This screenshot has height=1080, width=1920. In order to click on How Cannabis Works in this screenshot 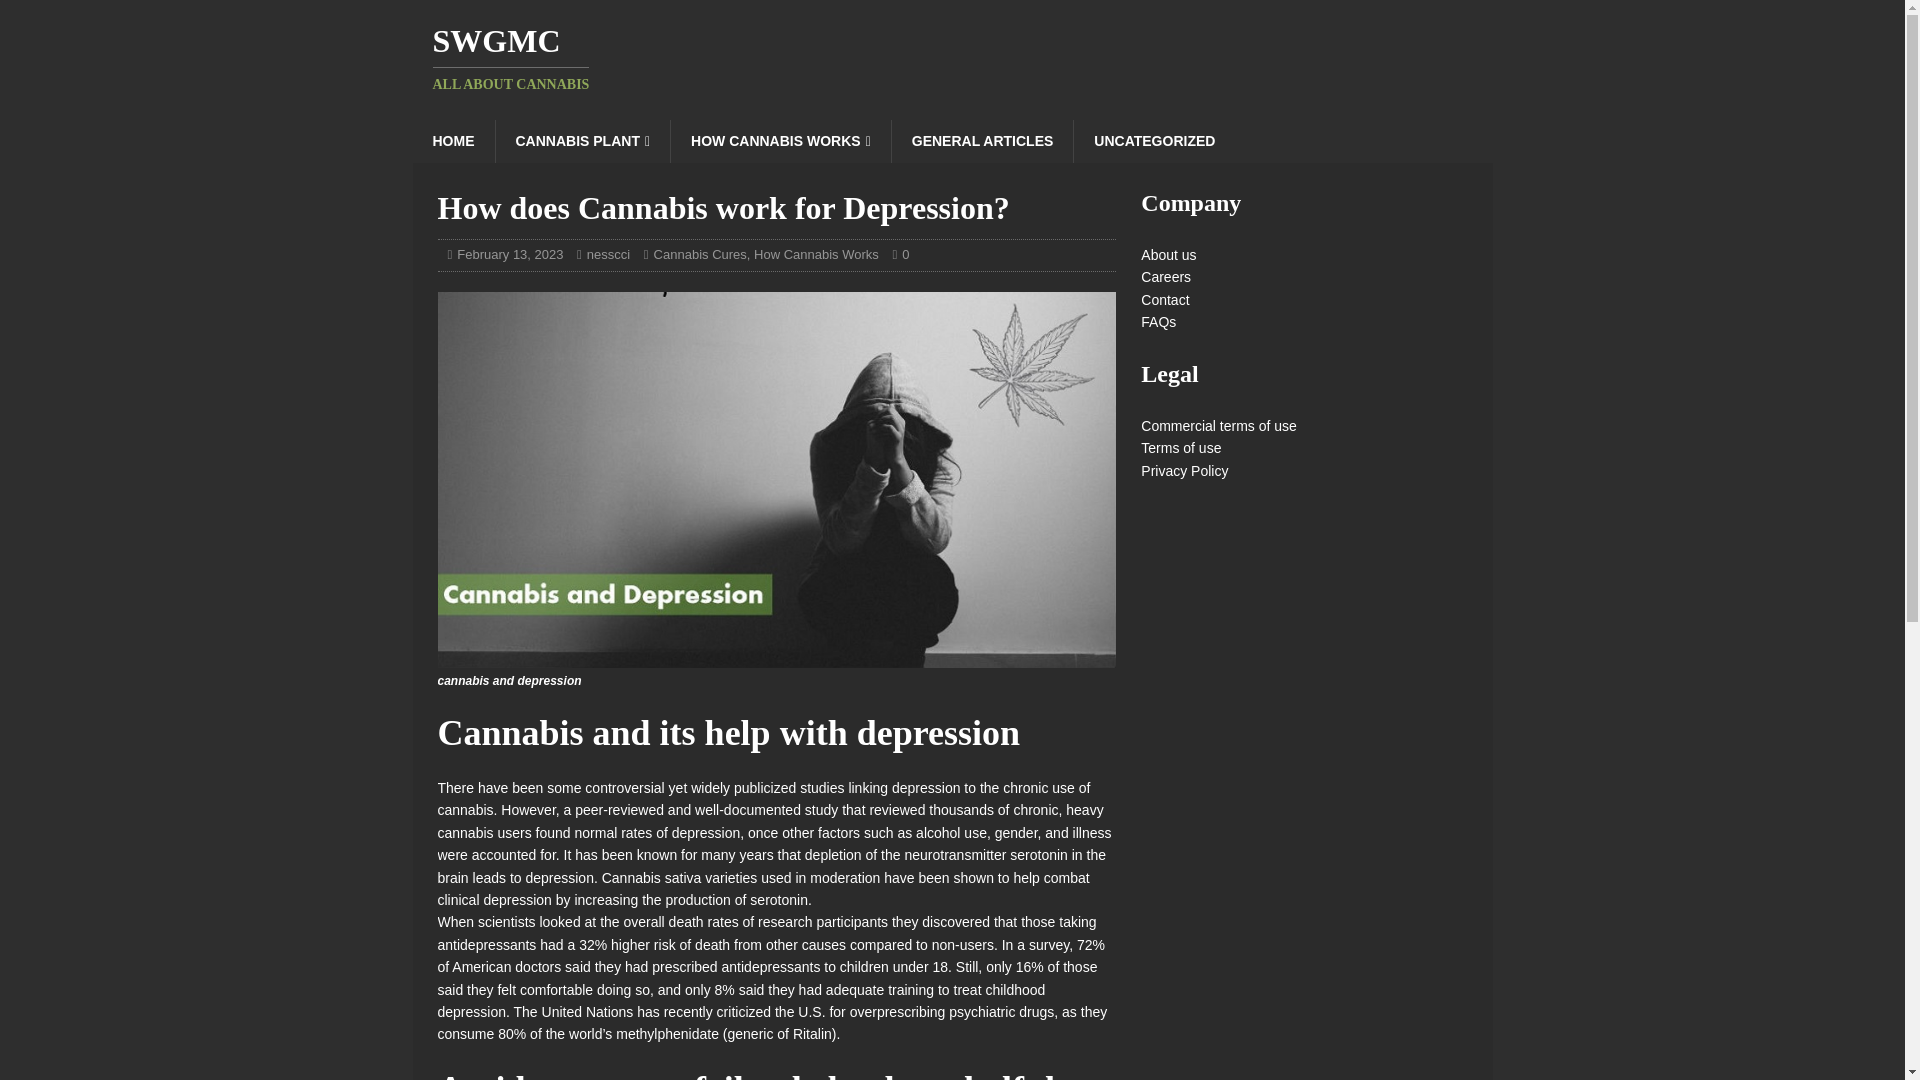, I will do `click(952, 58)`.